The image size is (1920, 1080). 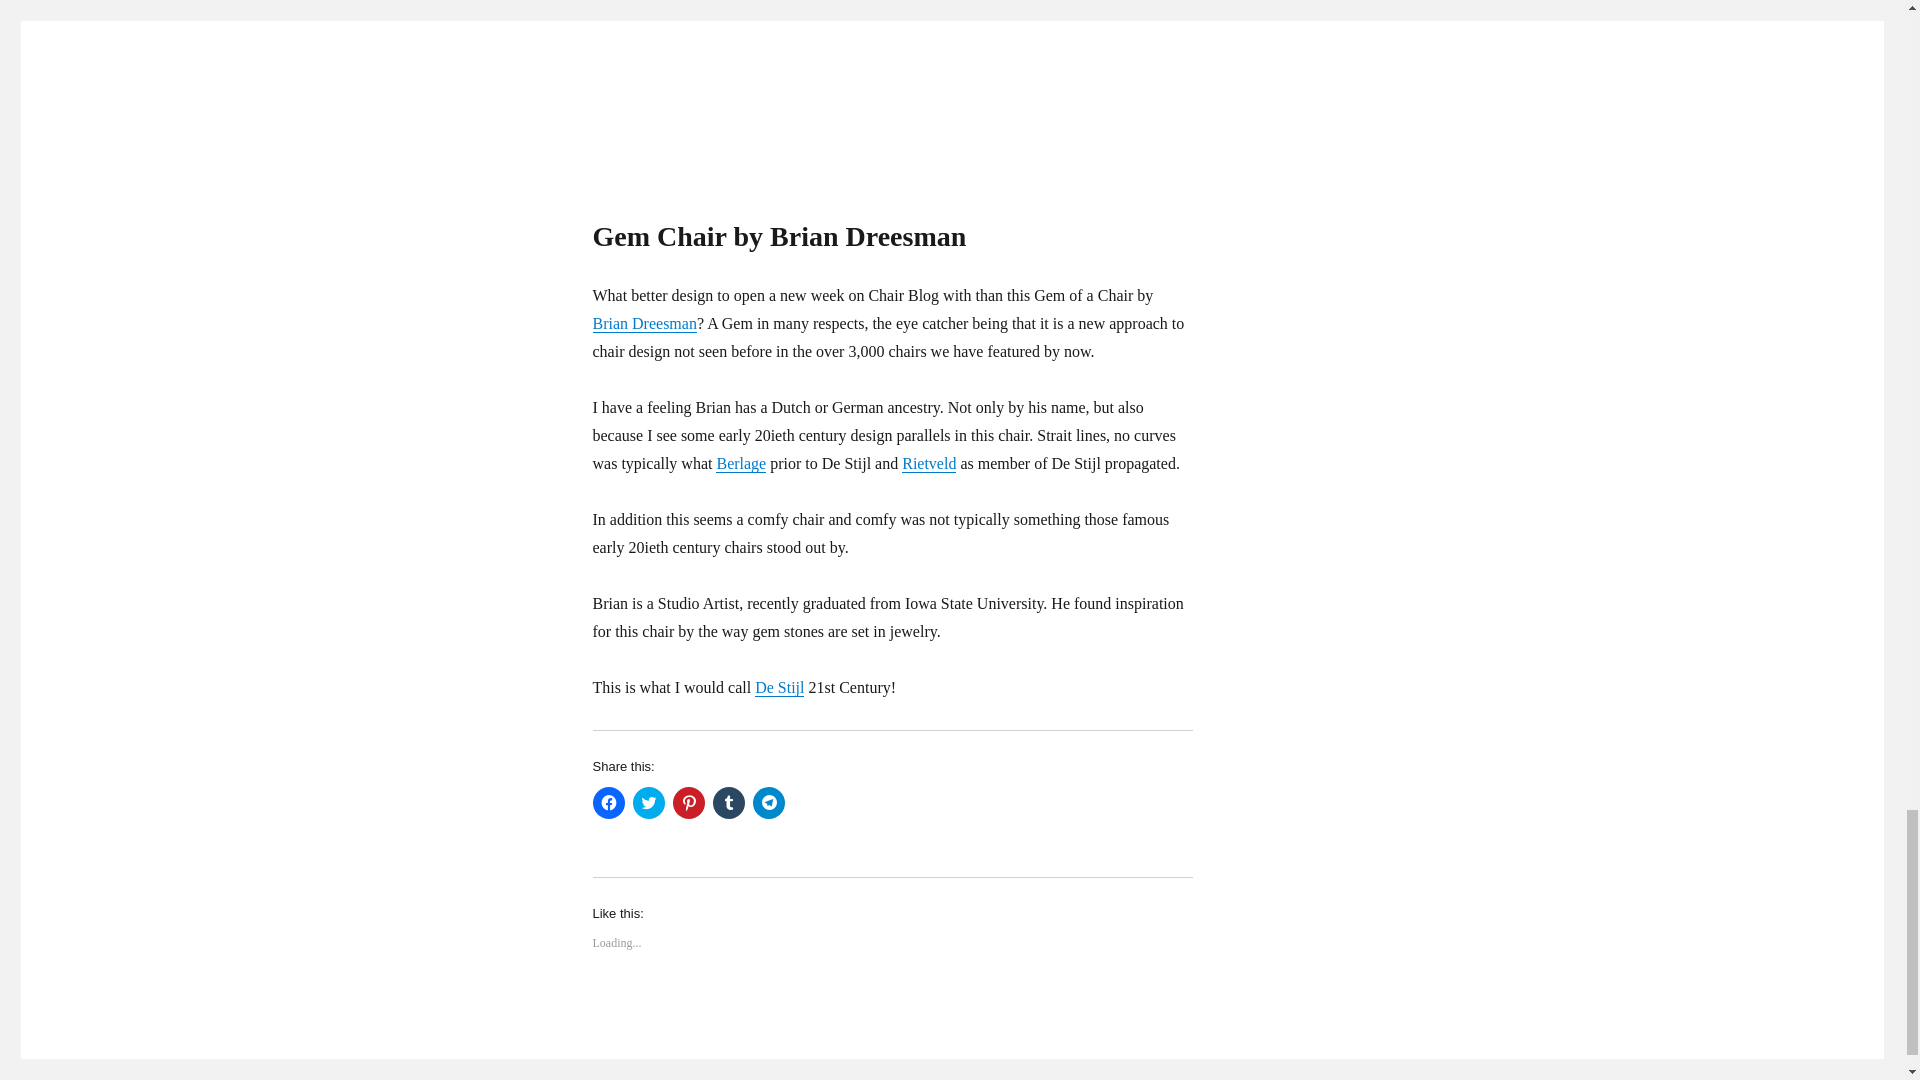 What do you see at coordinates (688, 802) in the screenshot?
I see `Click to share on Pinterest` at bounding box center [688, 802].